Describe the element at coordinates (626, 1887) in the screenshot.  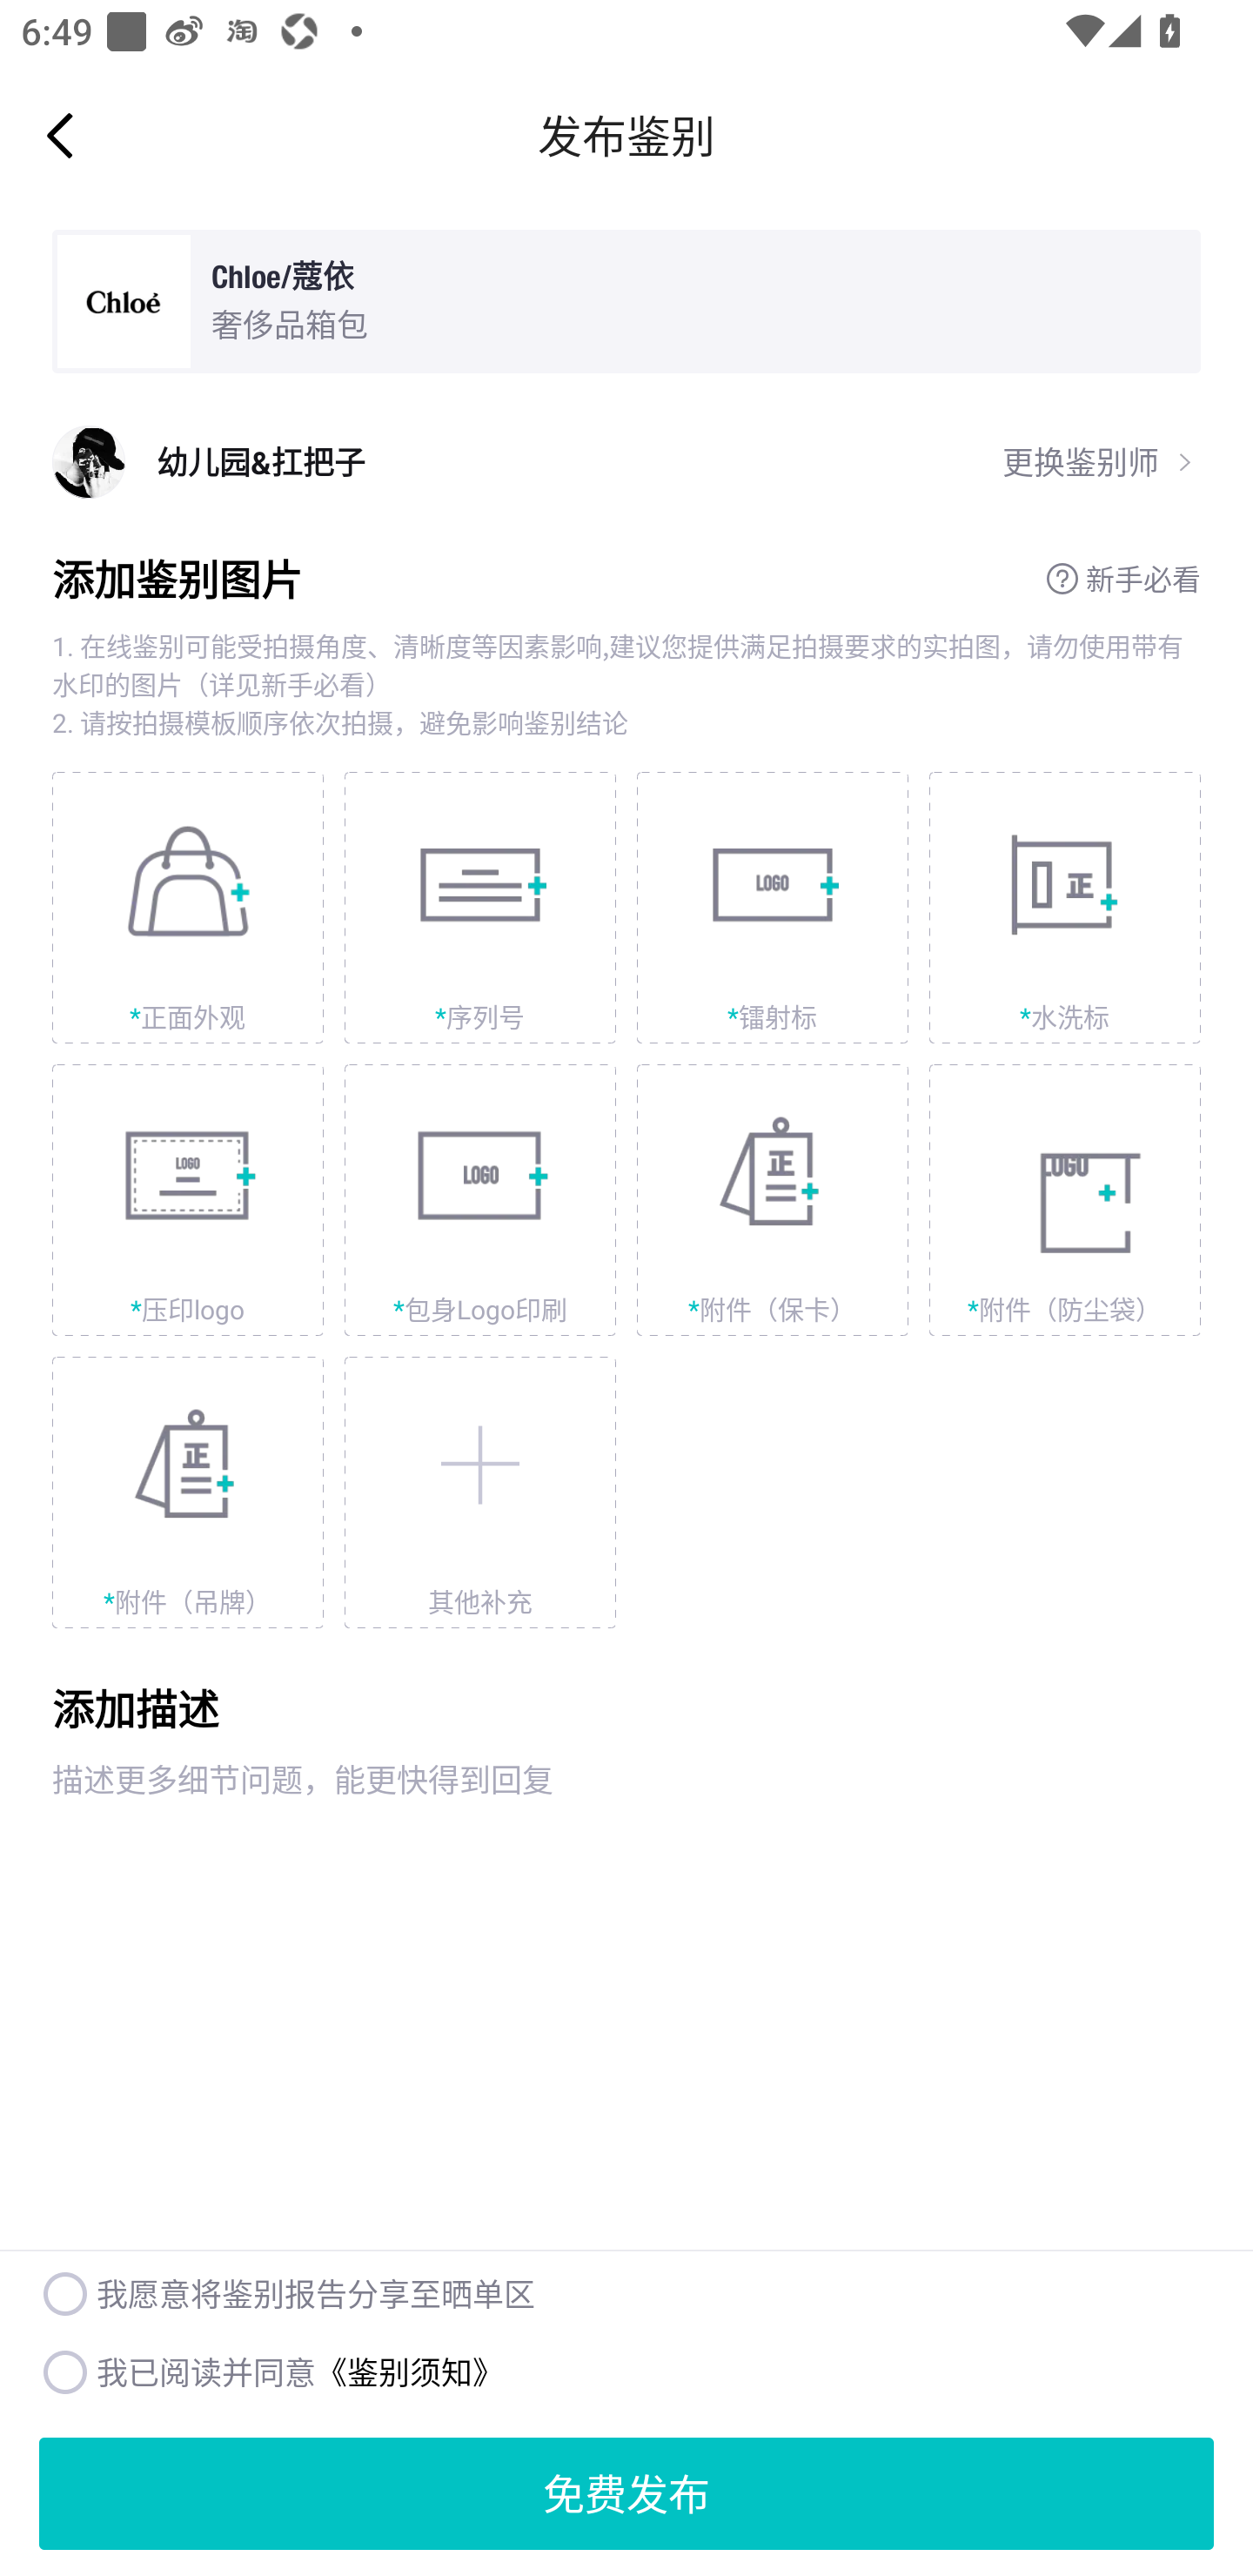
I see `描述更多细节问题，能更快得到回复` at that location.